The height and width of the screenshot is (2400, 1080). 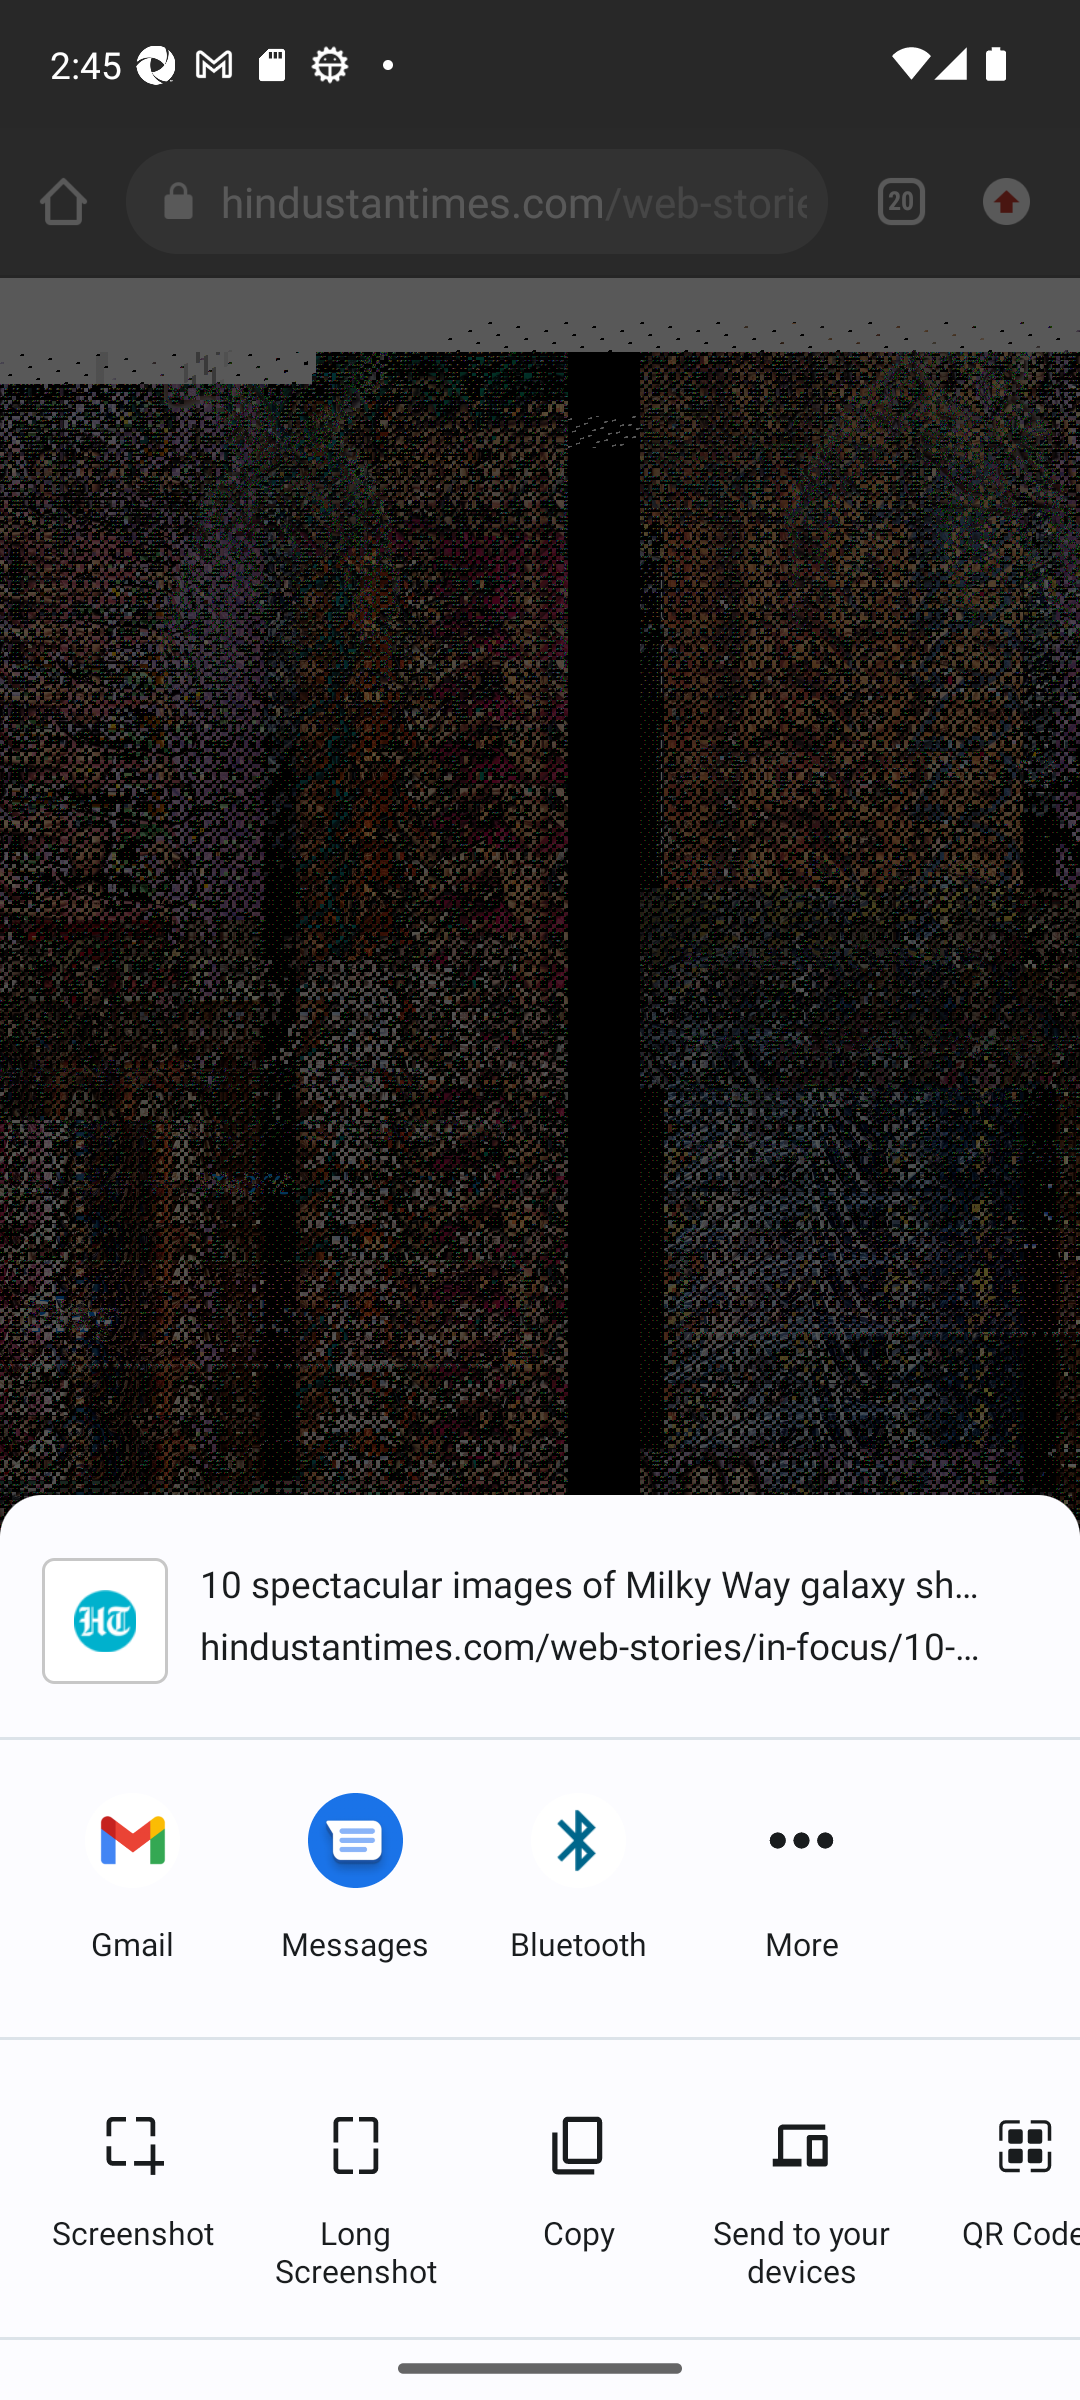 I want to click on More, so click(x=801, y=1888).